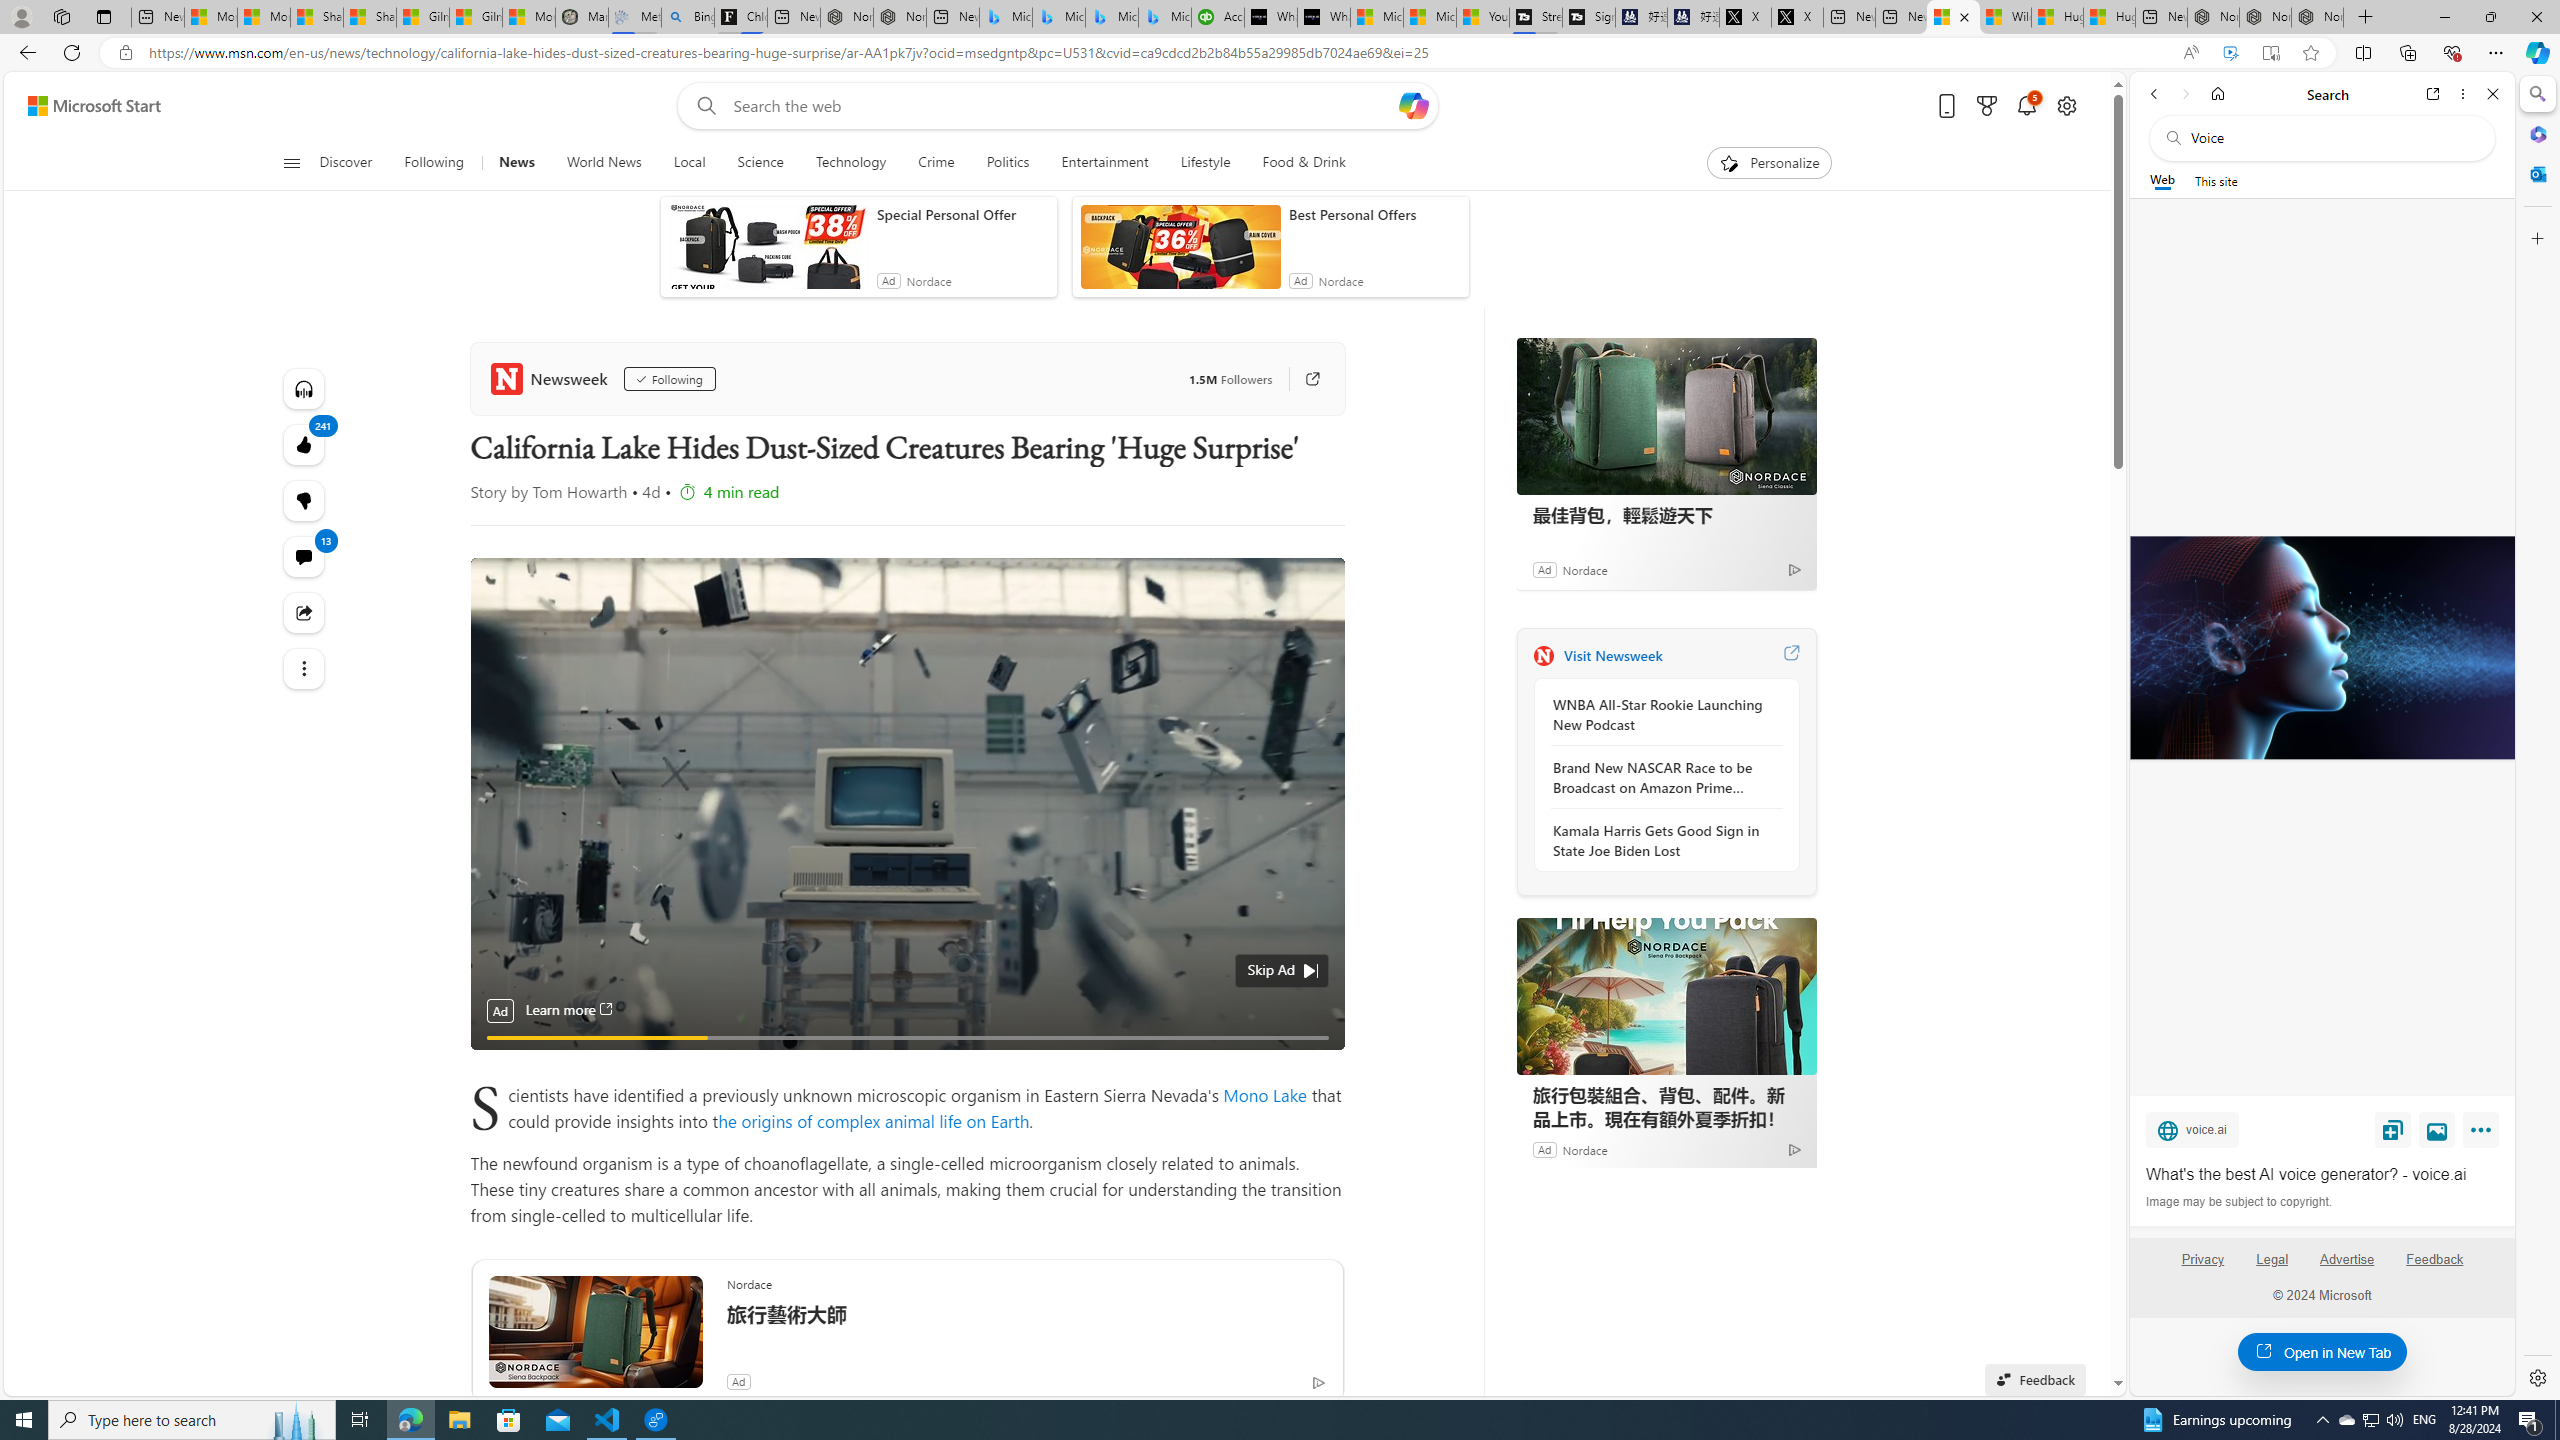  Describe the element at coordinates (686, 17) in the screenshot. I see `Bing Real Estate - Home sales and rental listings` at that location.